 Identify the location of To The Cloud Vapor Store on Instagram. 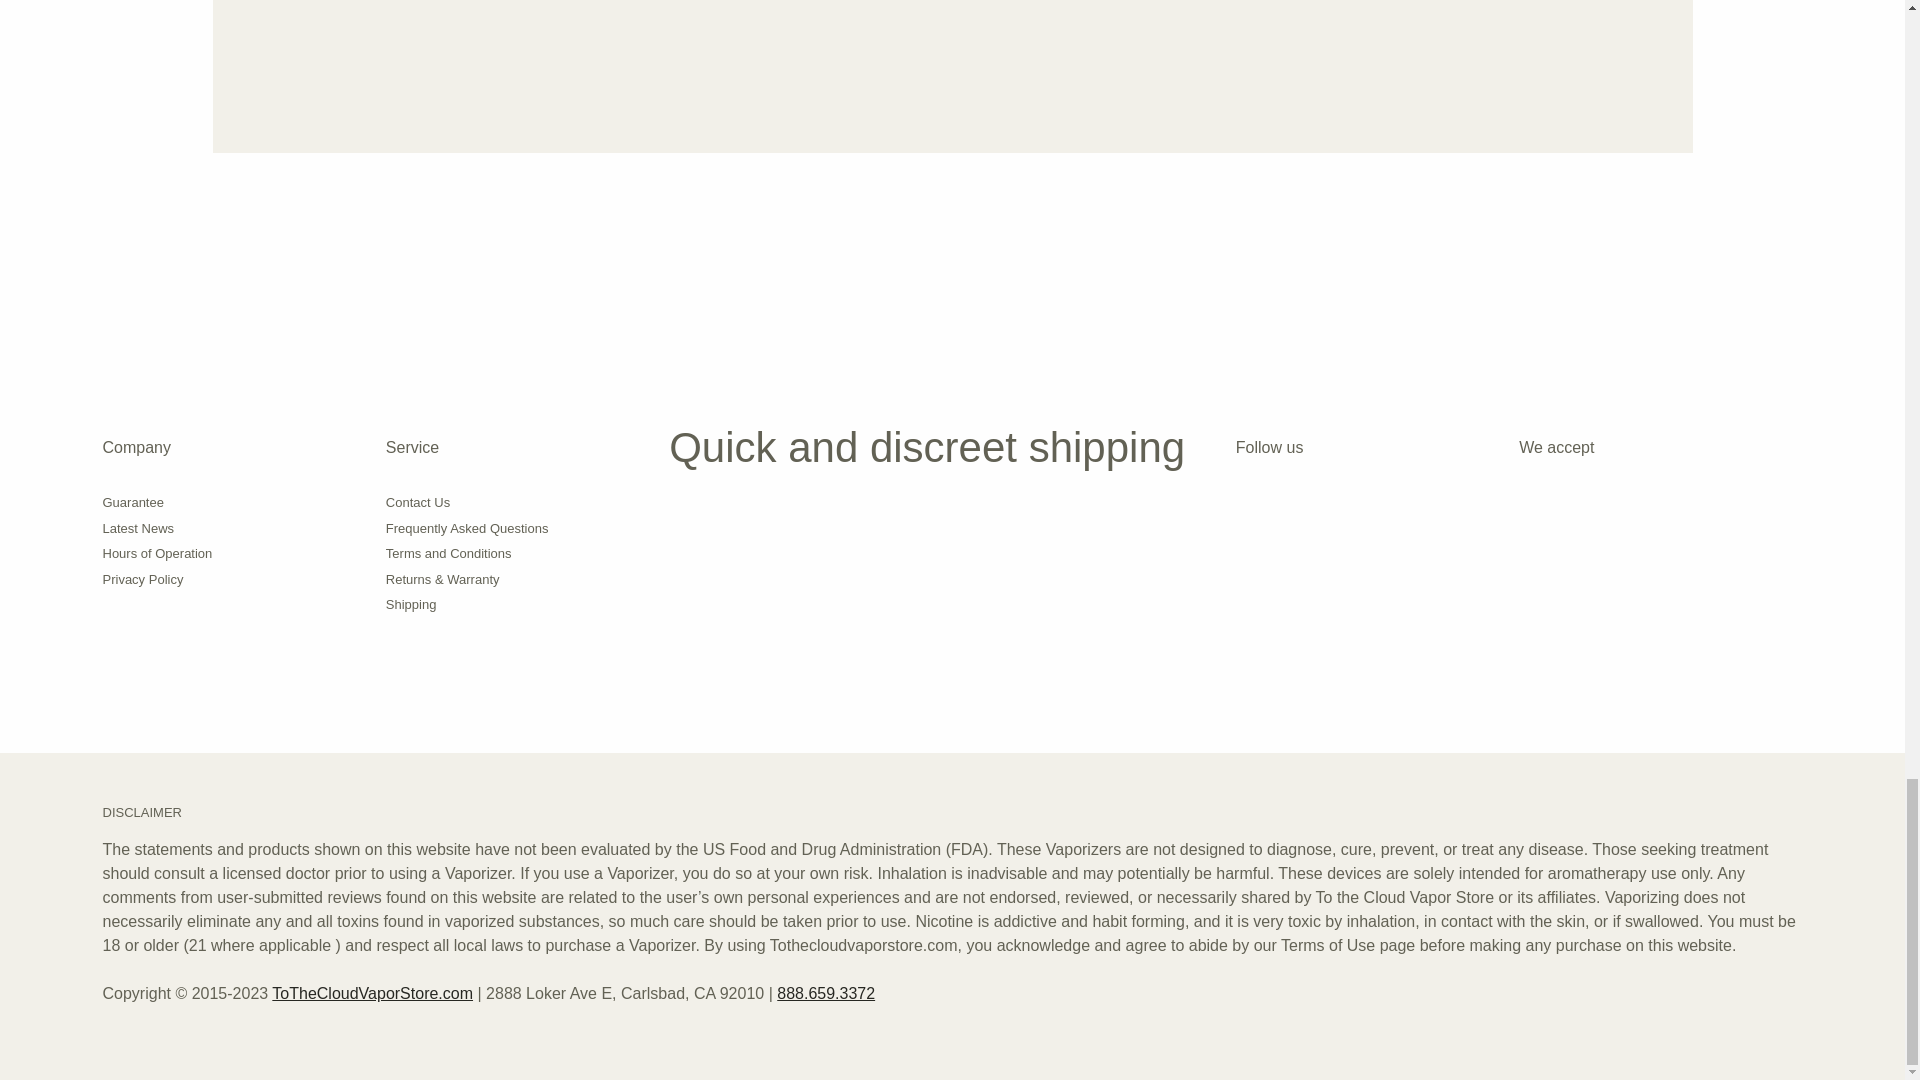
(1248, 511).